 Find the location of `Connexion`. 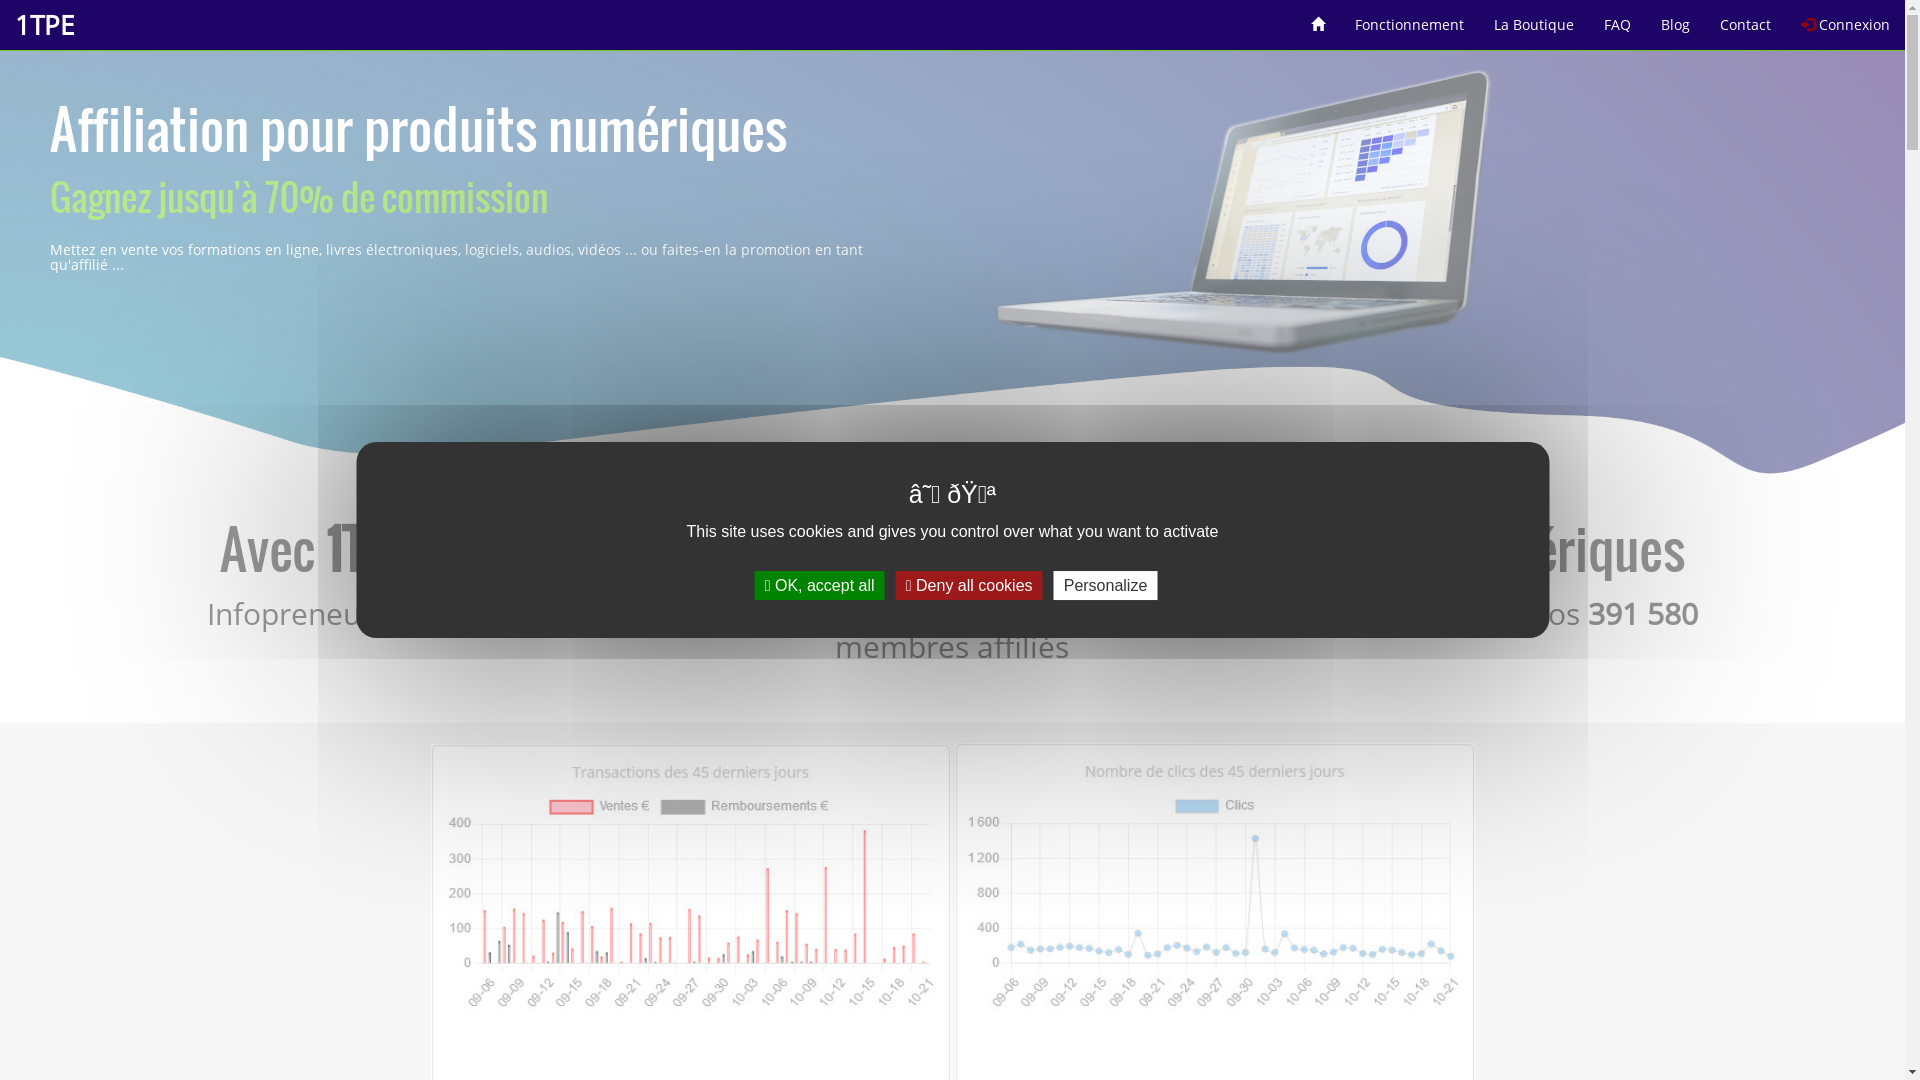

Connexion is located at coordinates (1846, 18).